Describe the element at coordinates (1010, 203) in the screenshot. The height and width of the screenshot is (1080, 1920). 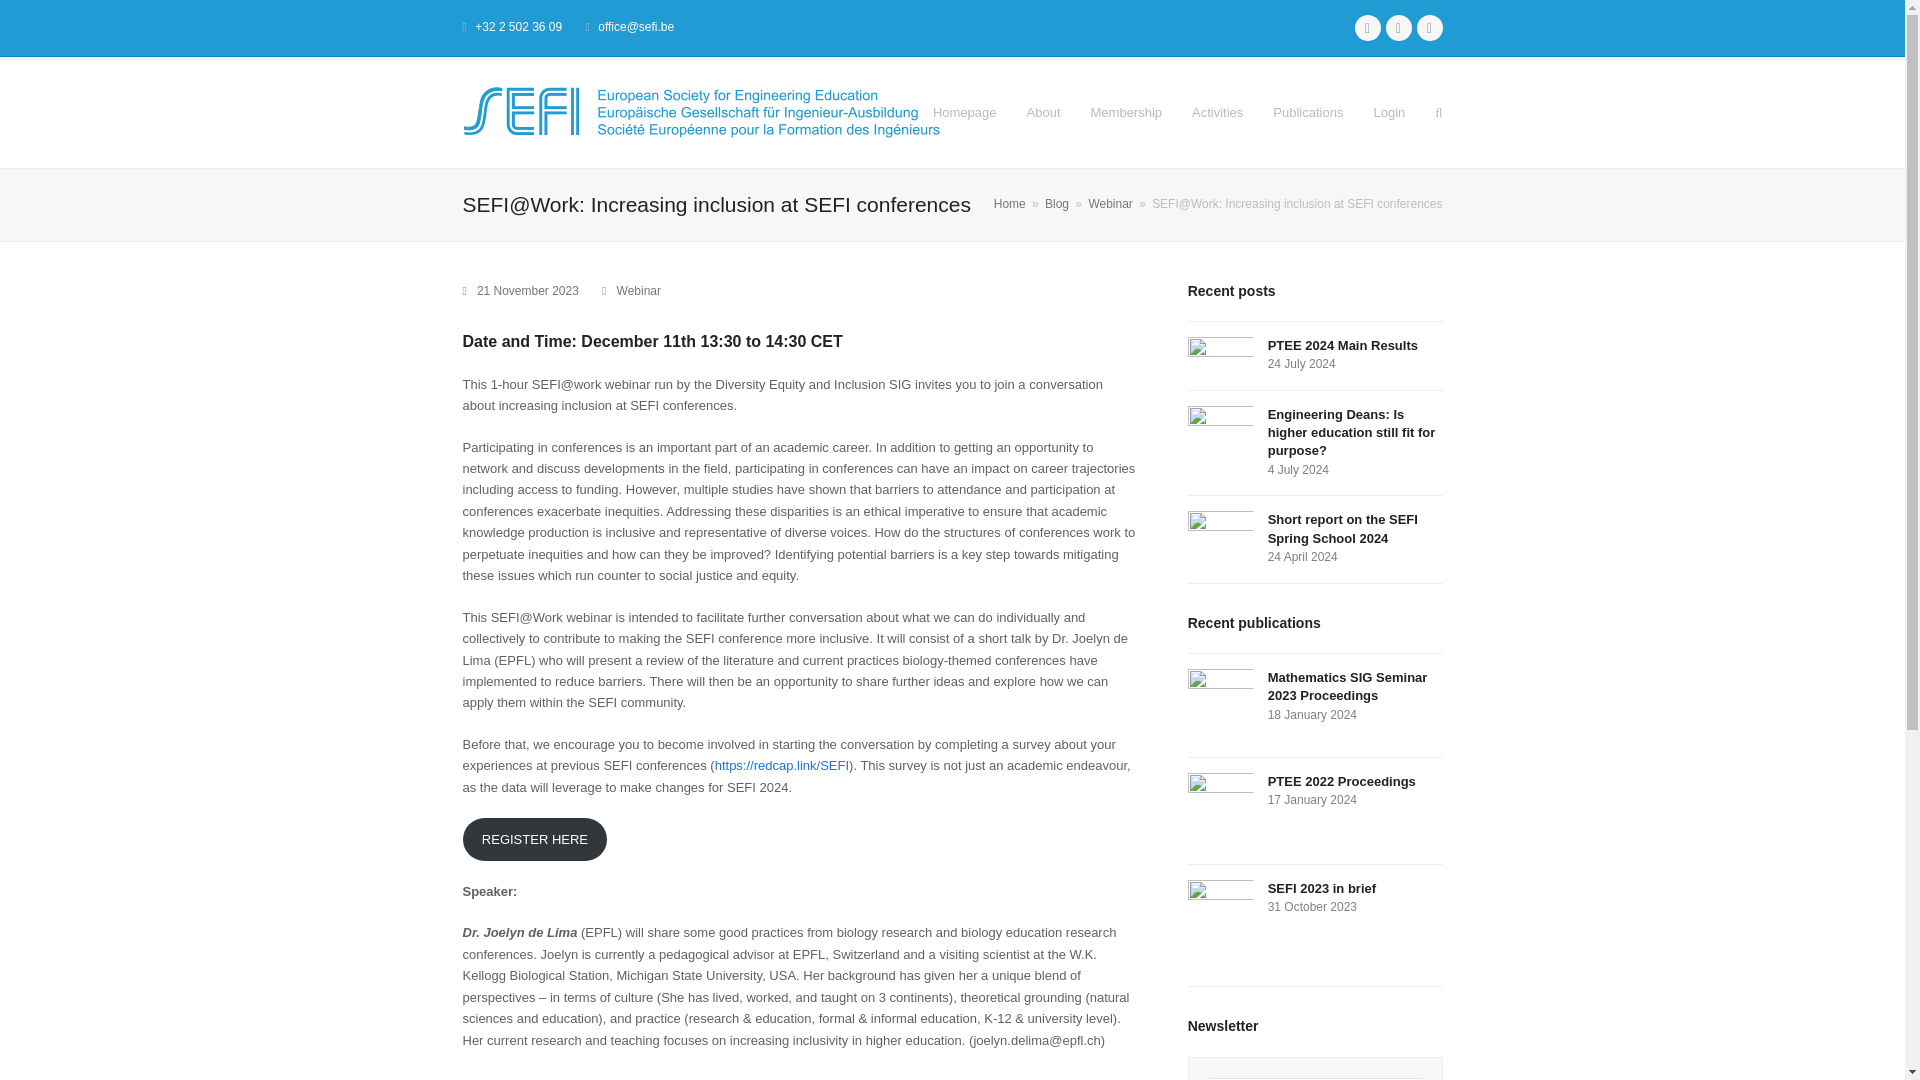
I see `Home` at that location.